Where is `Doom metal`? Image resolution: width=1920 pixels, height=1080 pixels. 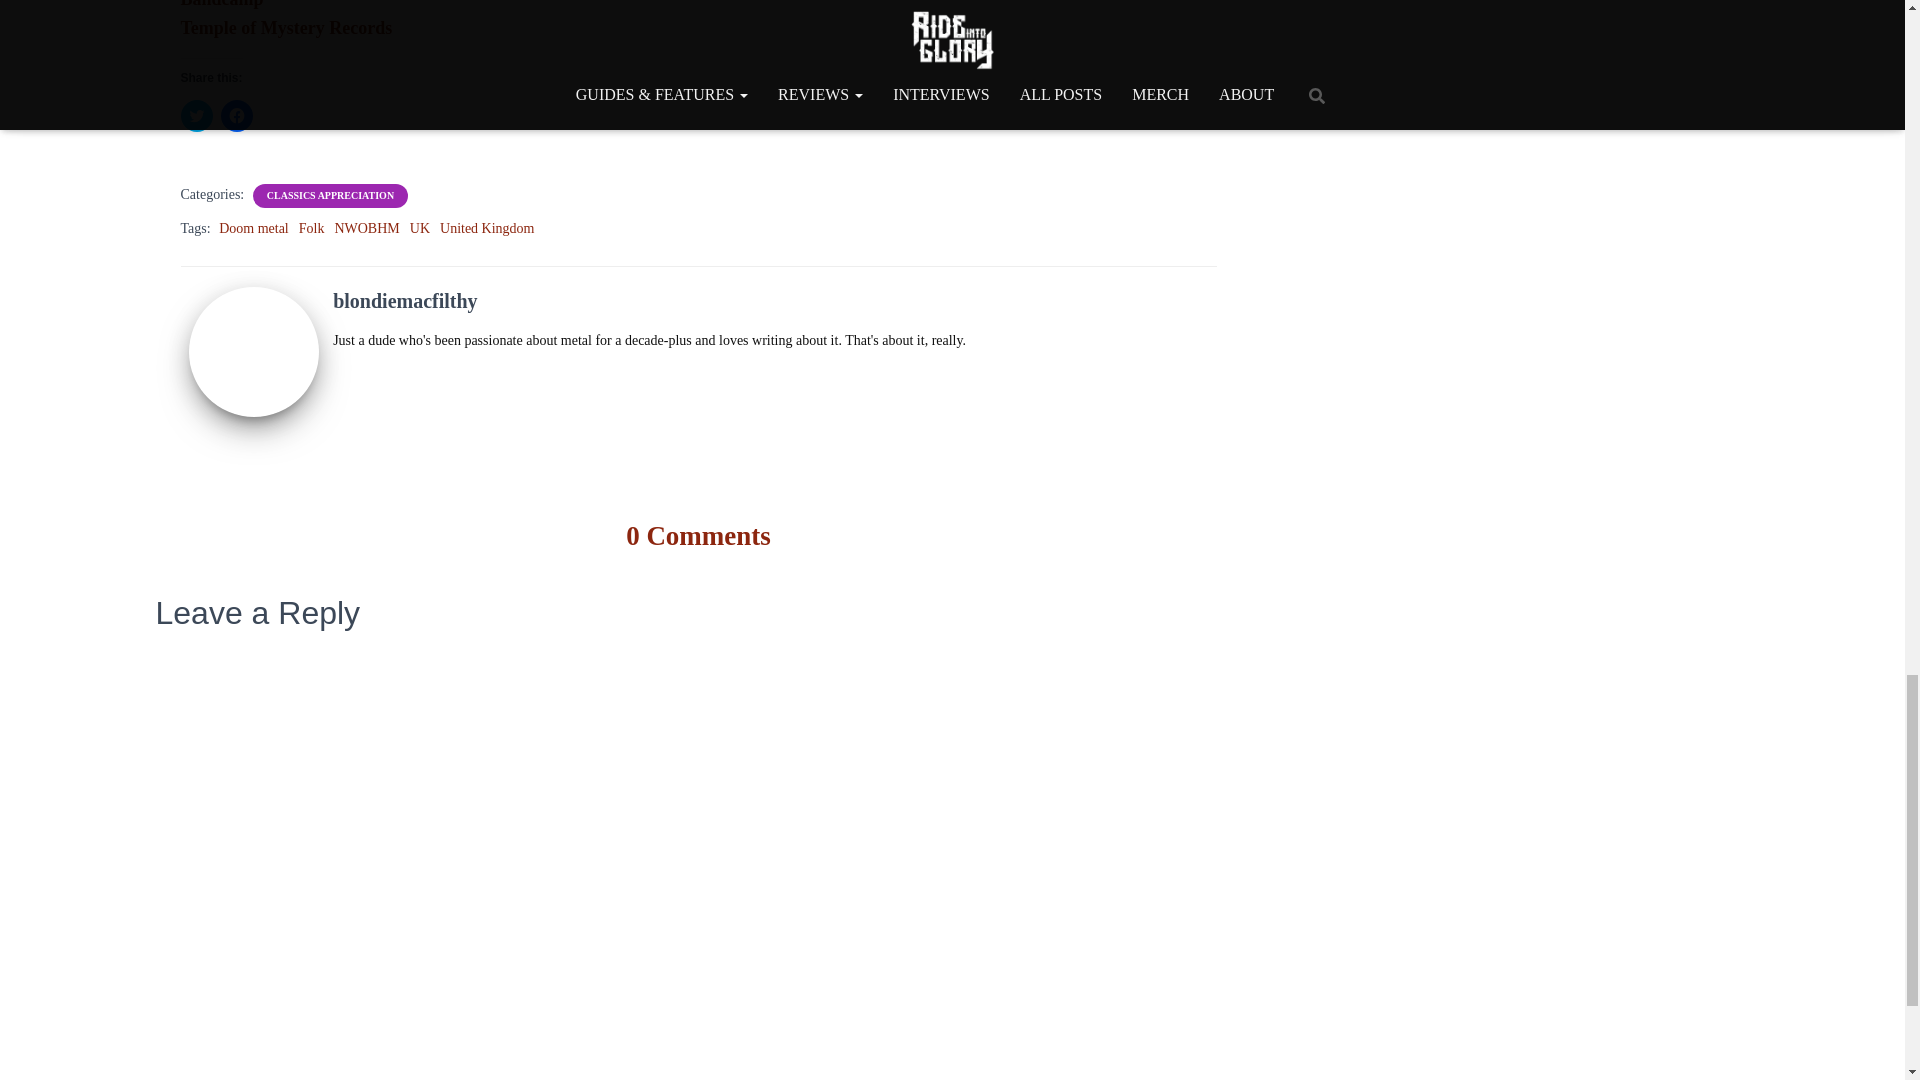 Doom metal is located at coordinates (254, 228).